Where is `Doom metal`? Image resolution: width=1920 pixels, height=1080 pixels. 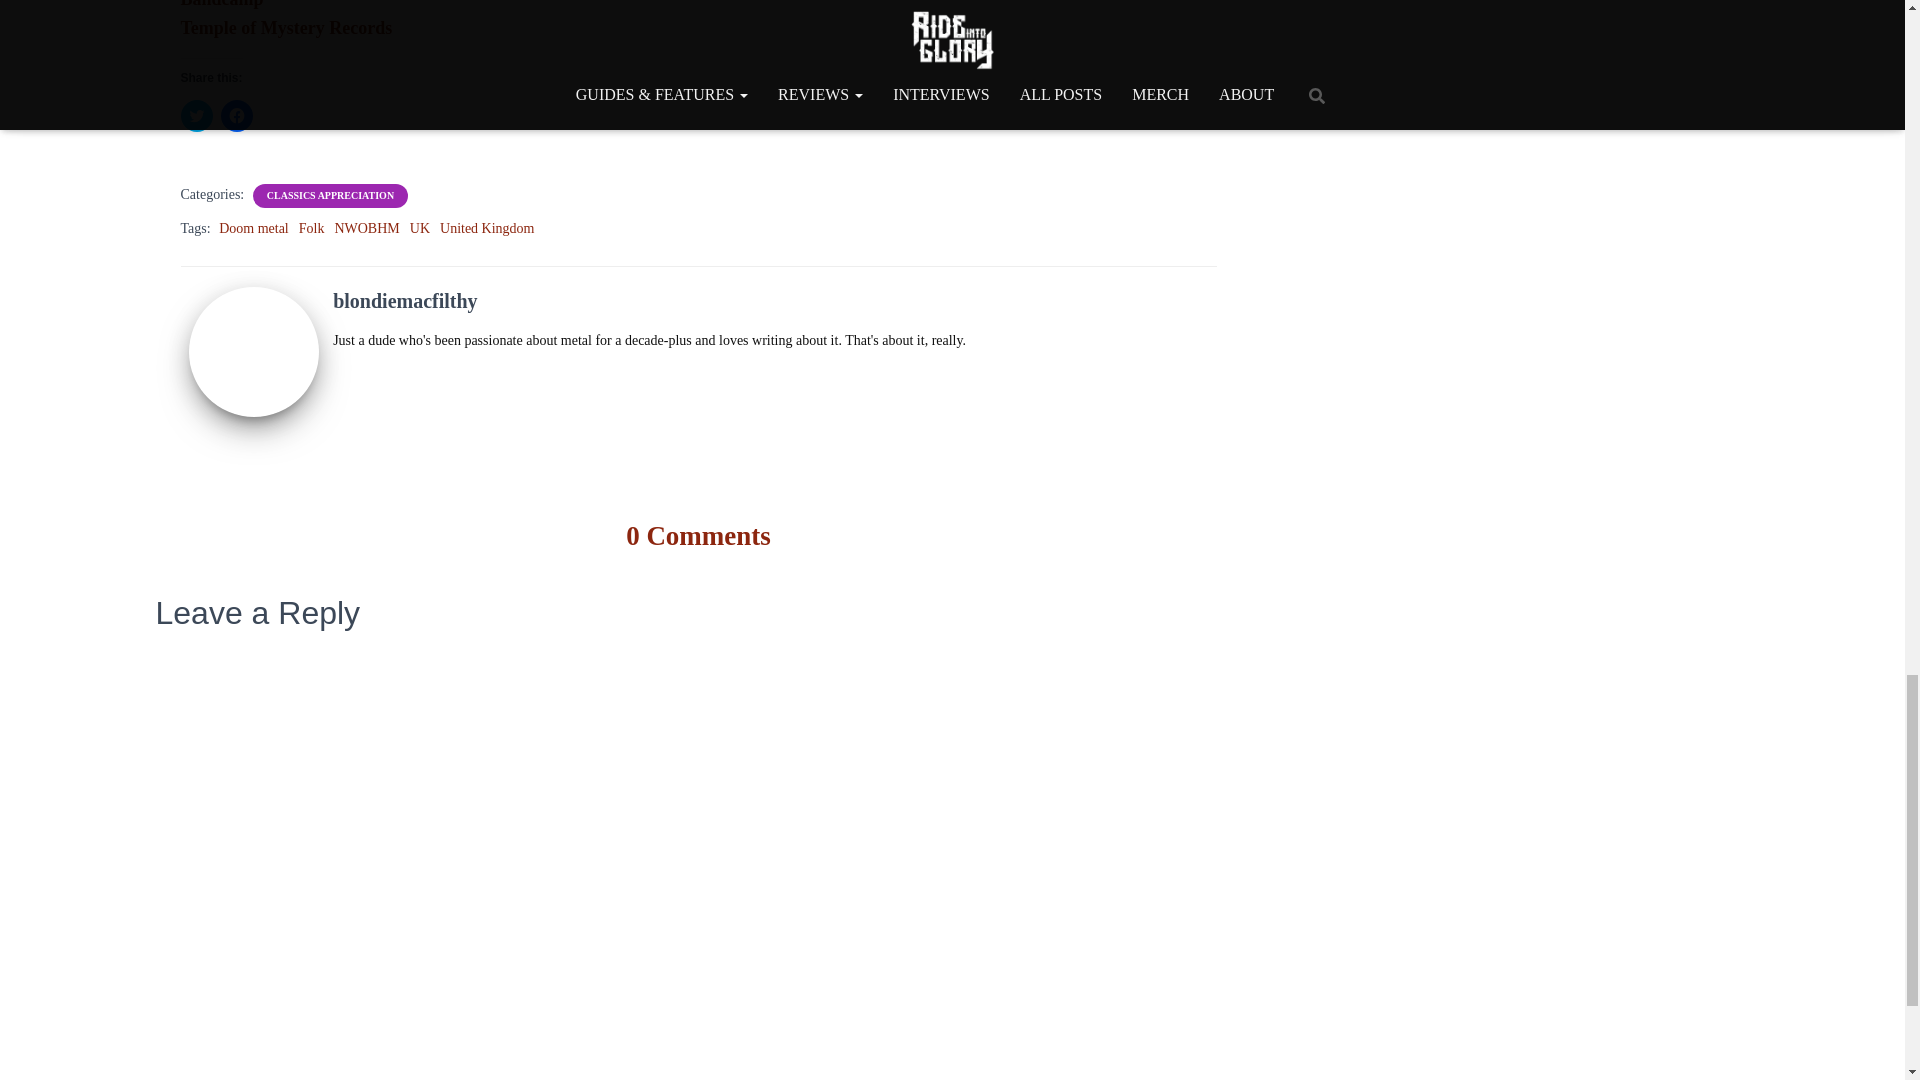 Doom metal is located at coordinates (254, 228).